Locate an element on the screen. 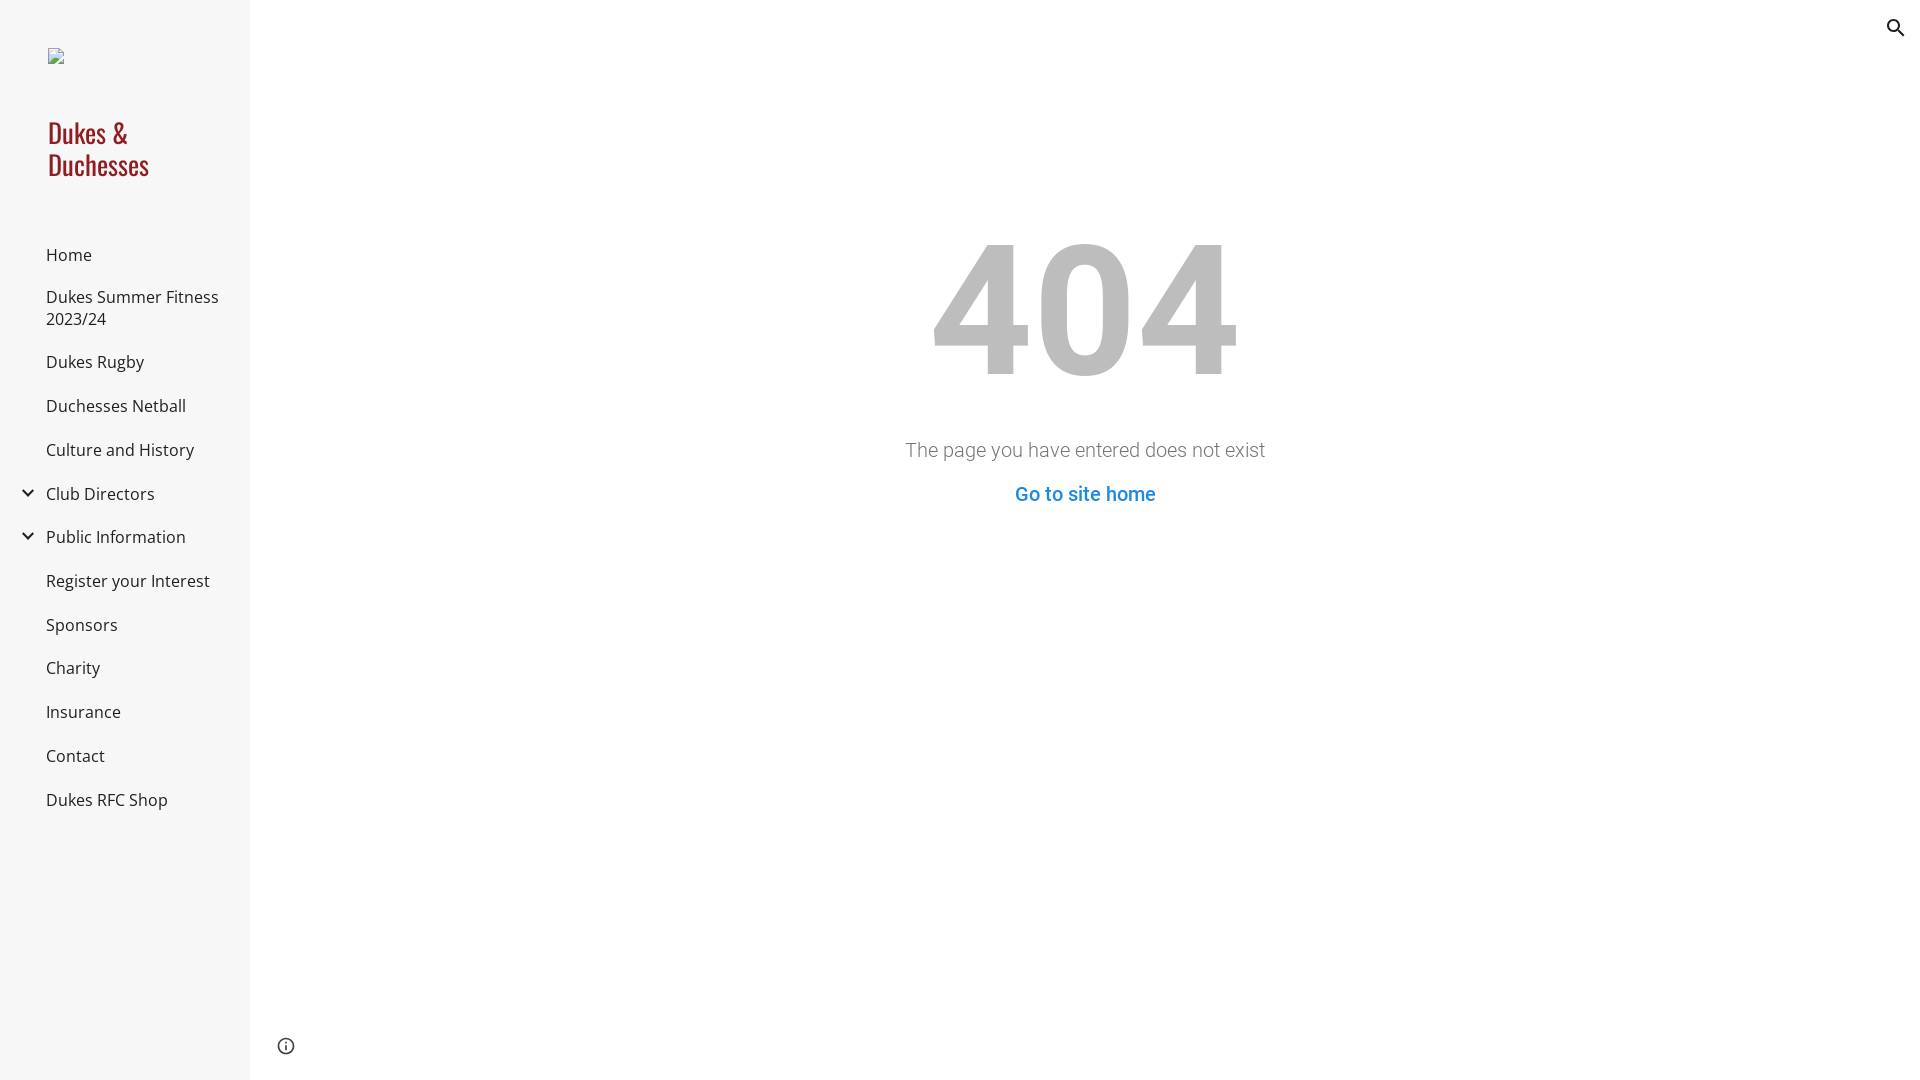 This screenshot has width=1920, height=1080. Expand/Collapse is located at coordinates (22, 536).